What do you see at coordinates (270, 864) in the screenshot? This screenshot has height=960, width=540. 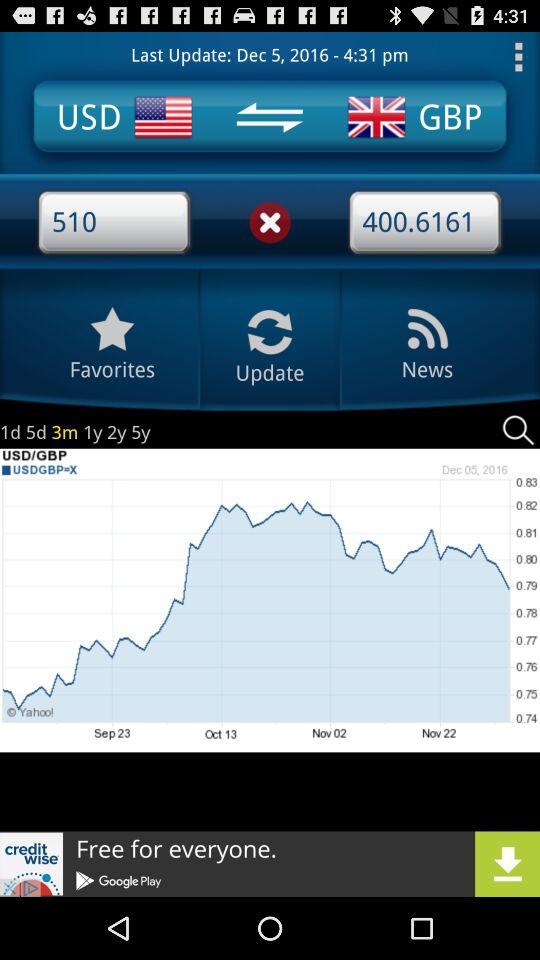 I see `click advertisement` at bounding box center [270, 864].